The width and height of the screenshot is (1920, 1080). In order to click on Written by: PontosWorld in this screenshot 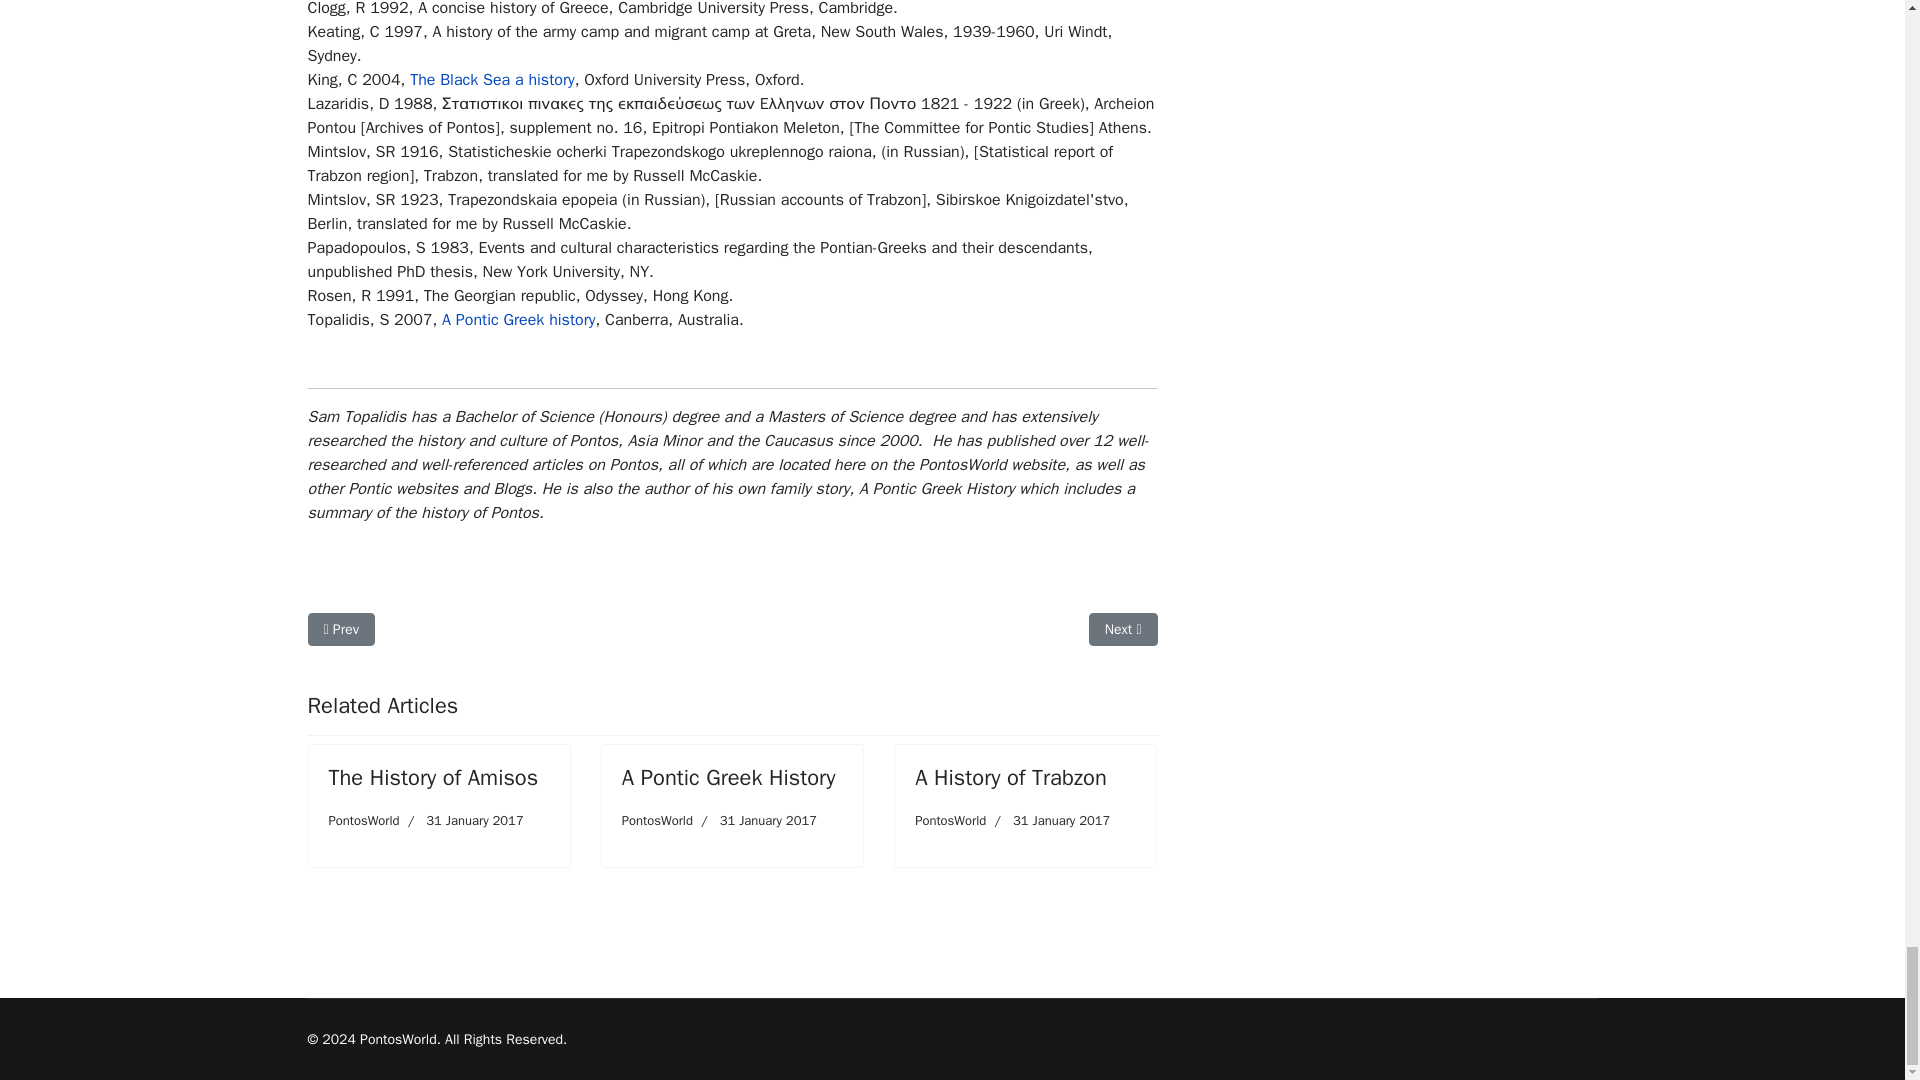, I will do `click(658, 820)`.